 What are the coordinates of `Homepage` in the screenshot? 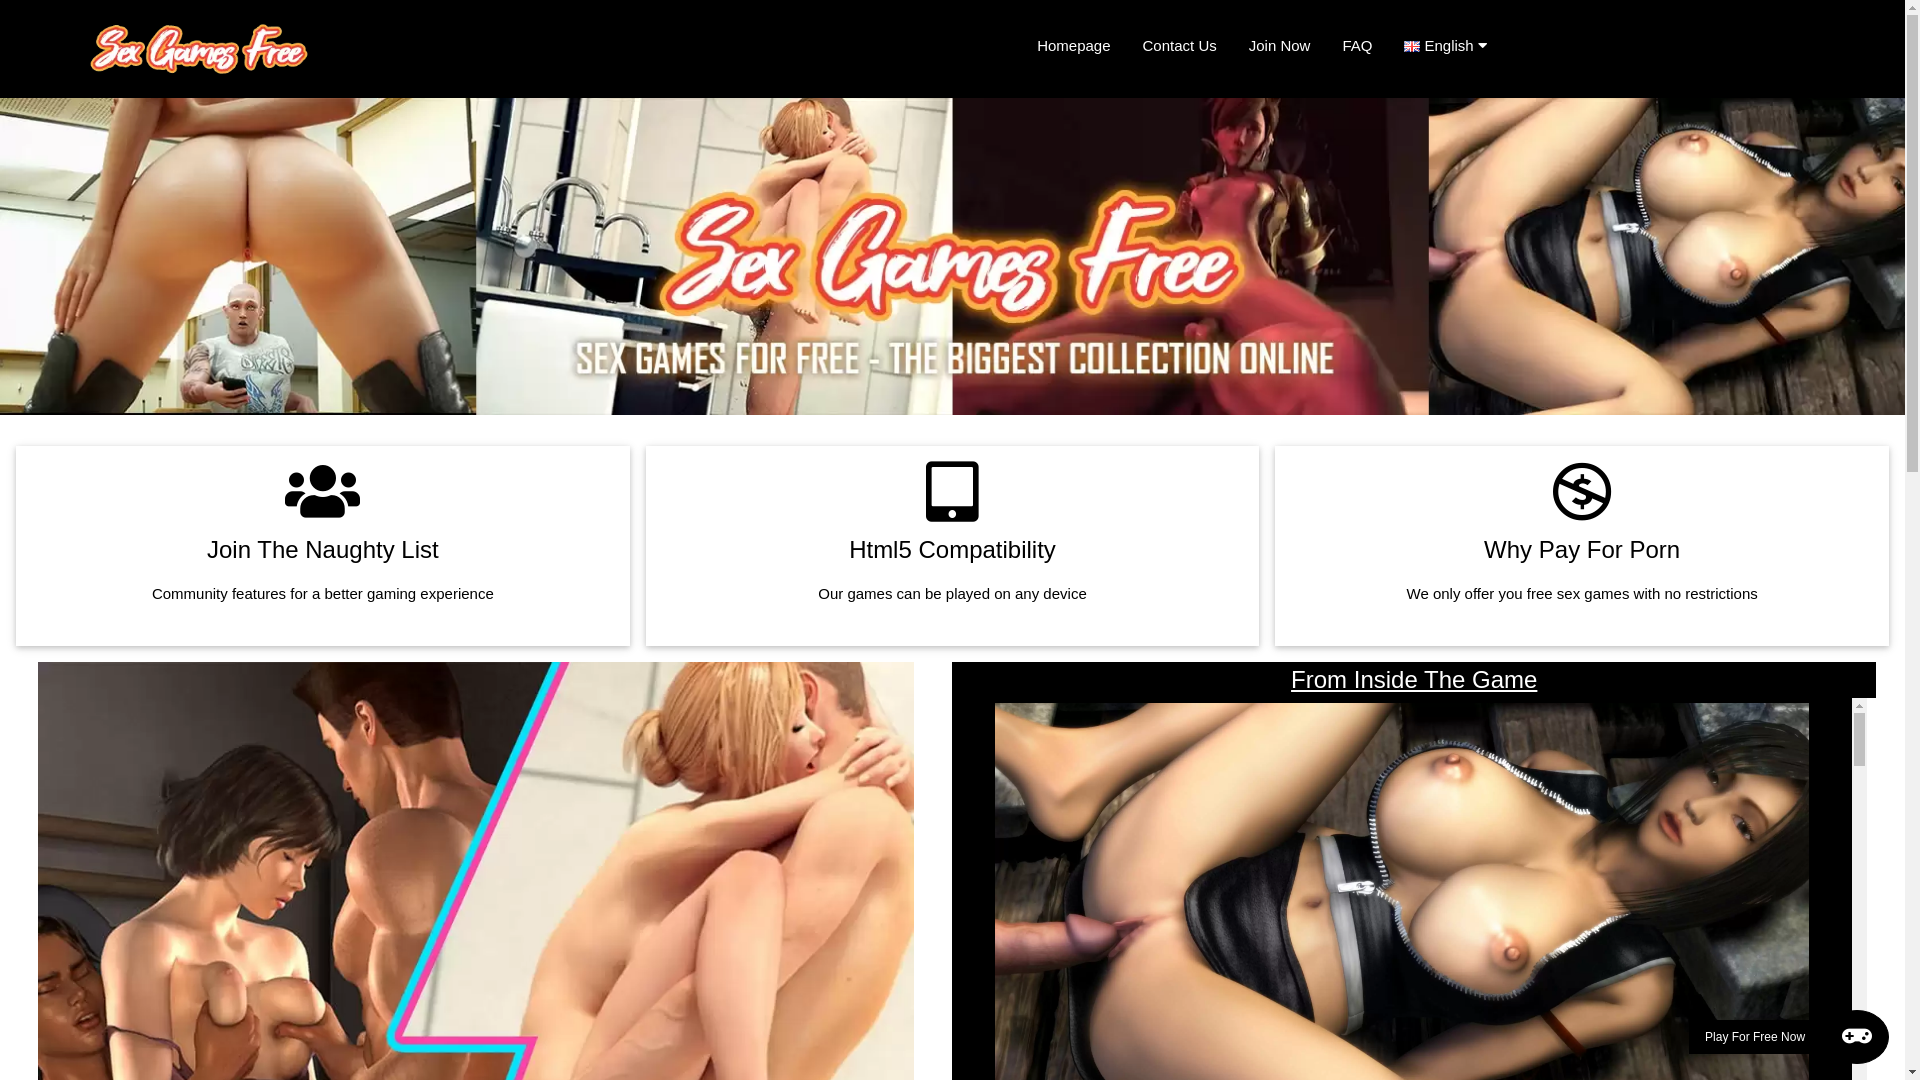 It's located at (1074, 46).